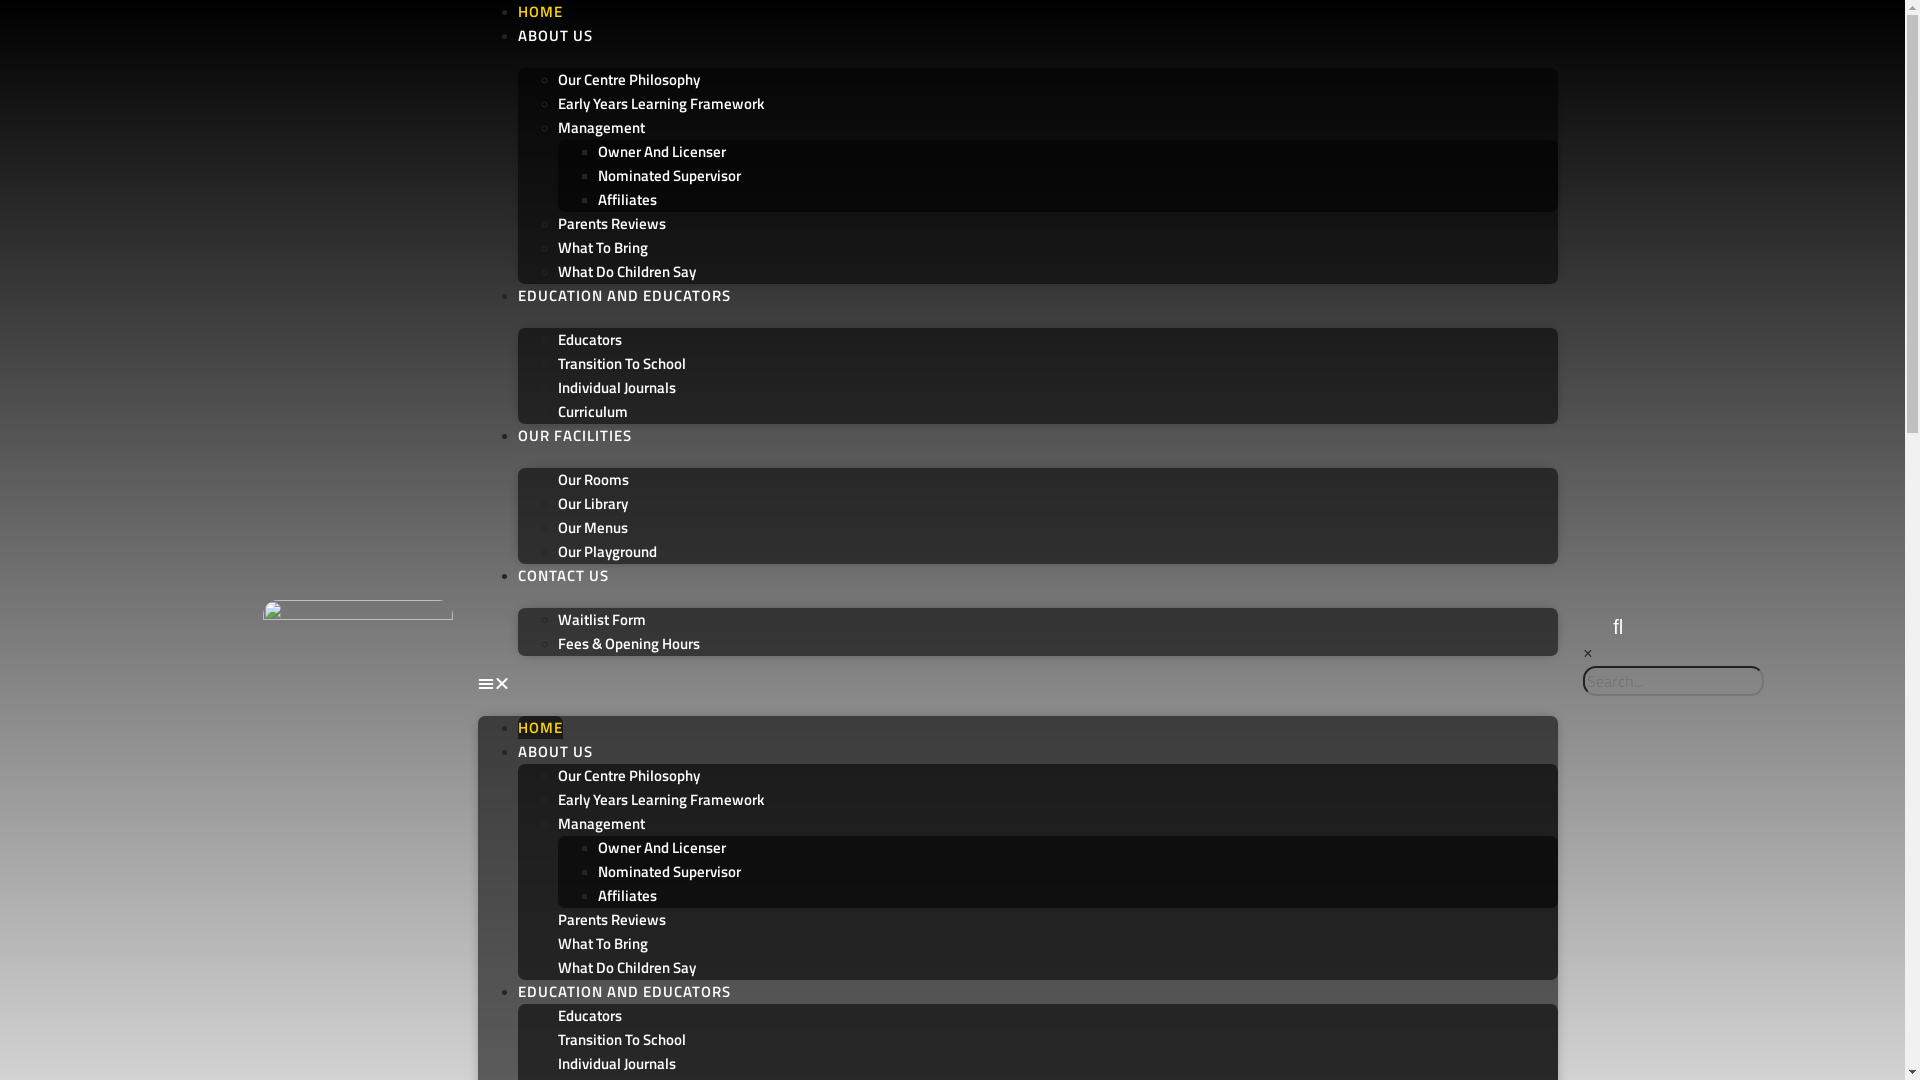 This screenshot has height=1080, width=1920. What do you see at coordinates (608, 552) in the screenshot?
I see `Our Playground` at bounding box center [608, 552].